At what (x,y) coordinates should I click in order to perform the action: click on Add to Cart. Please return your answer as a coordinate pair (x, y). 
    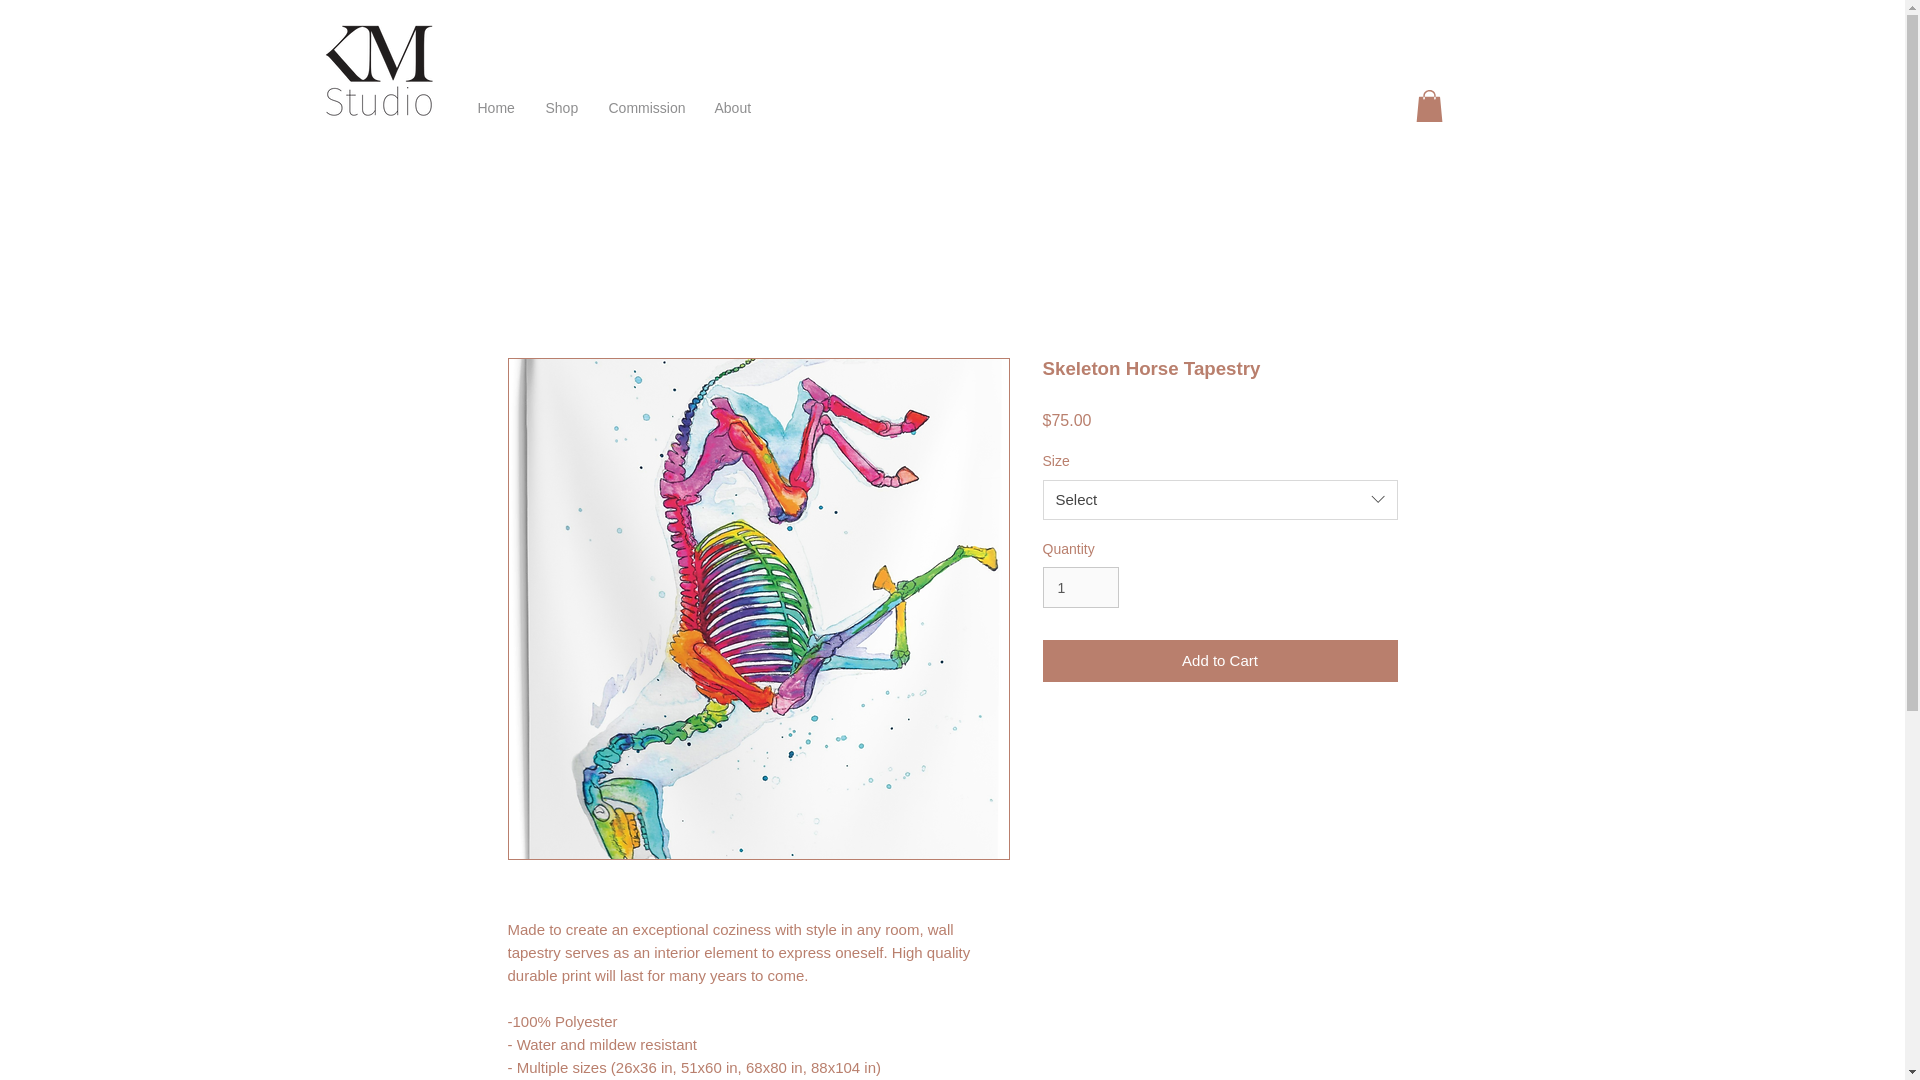
    Looking at the image, I should click on (1220, 661).